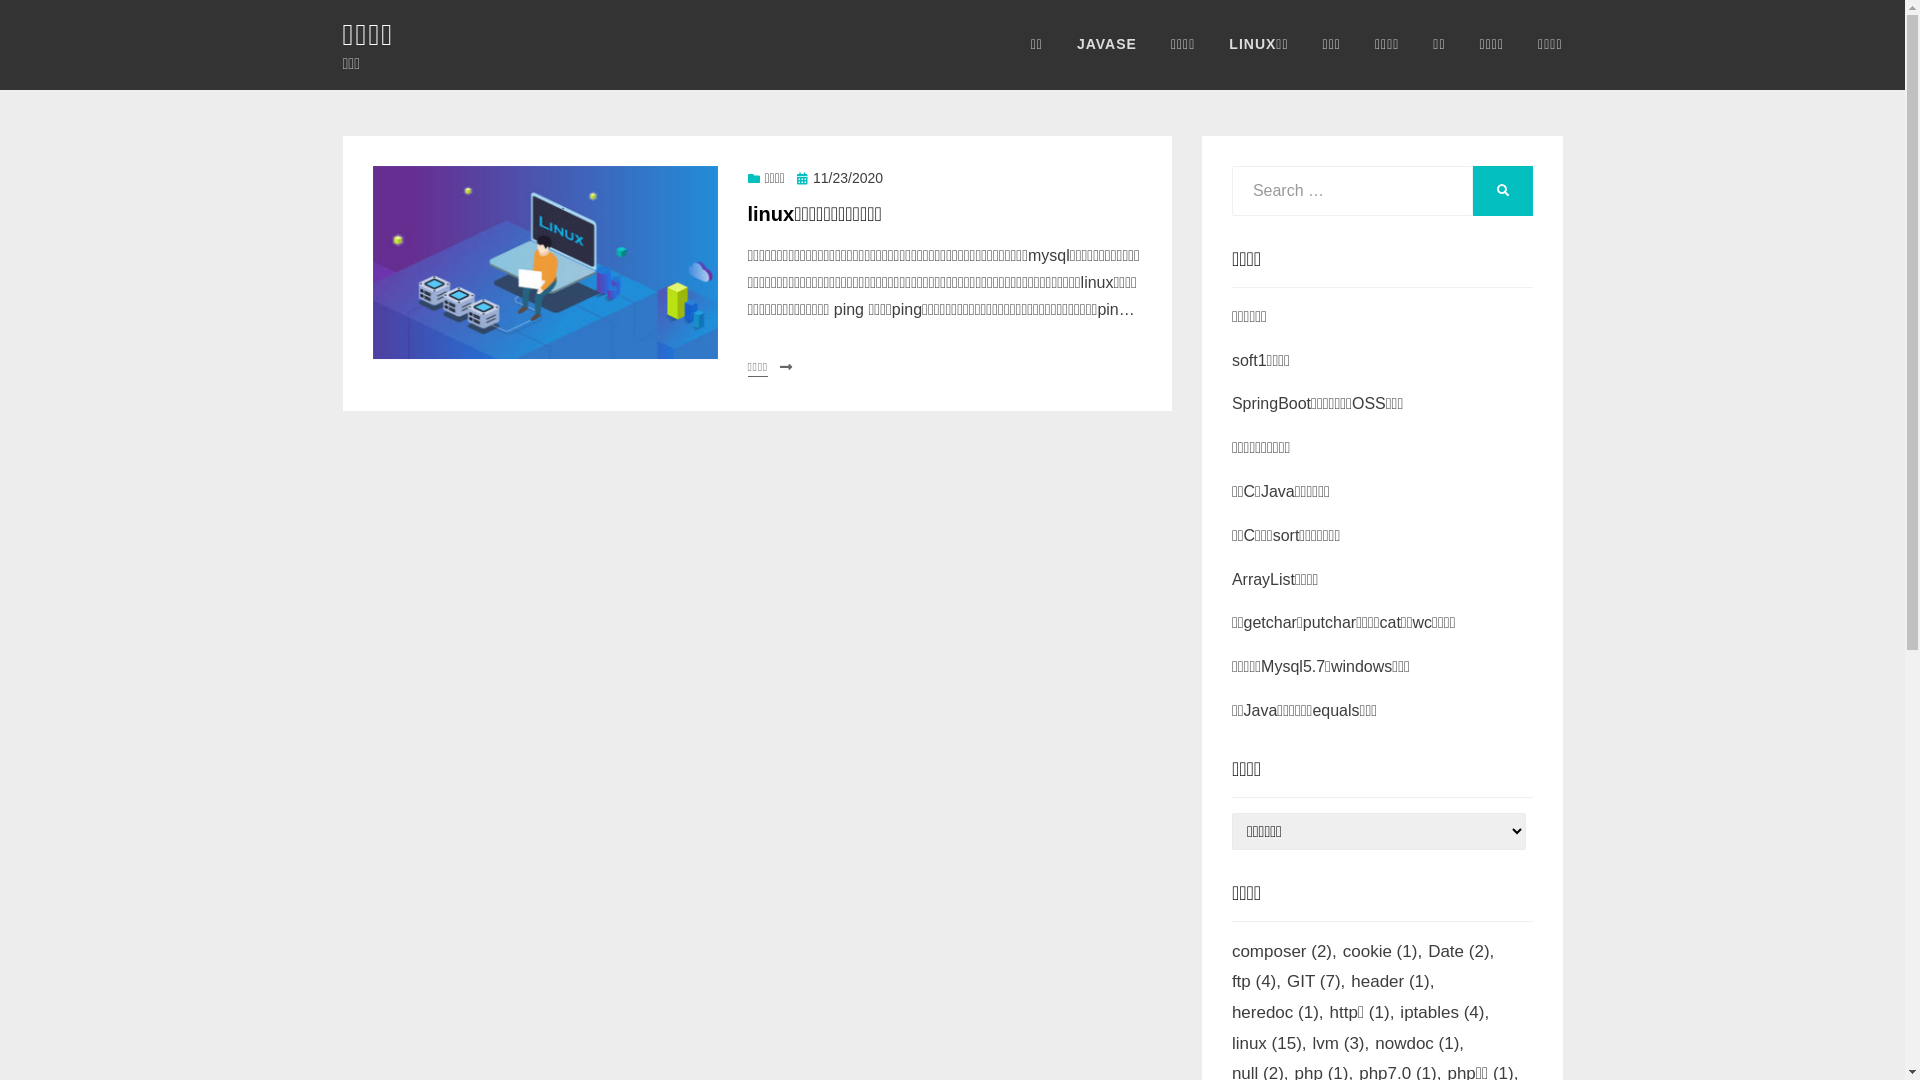  What do you see at coordinates (1502, 191) in the screenshot?
I see `SEARCH` at bounding box center [1502, 191].